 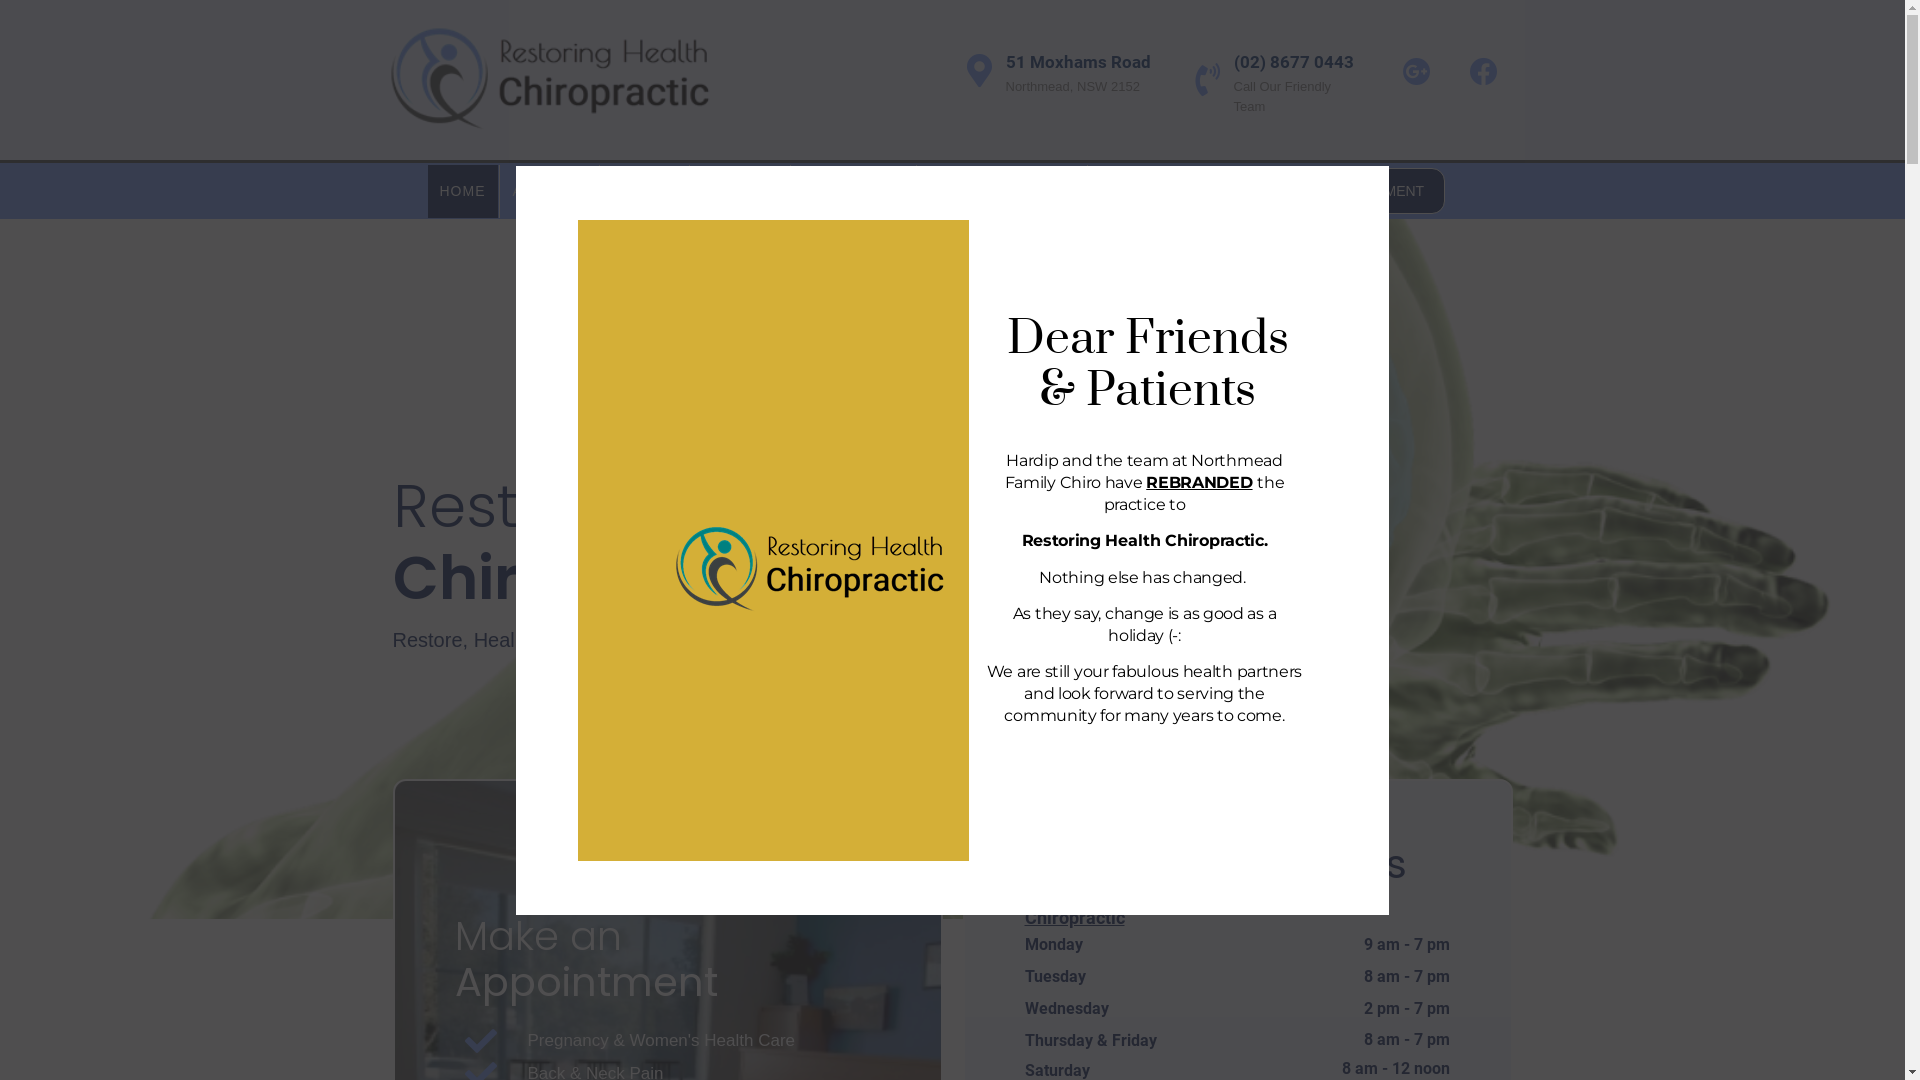 What do you see at coordinates (463, 190) in the screenshot?
I see `HOME` at bounding box center [463, 190].